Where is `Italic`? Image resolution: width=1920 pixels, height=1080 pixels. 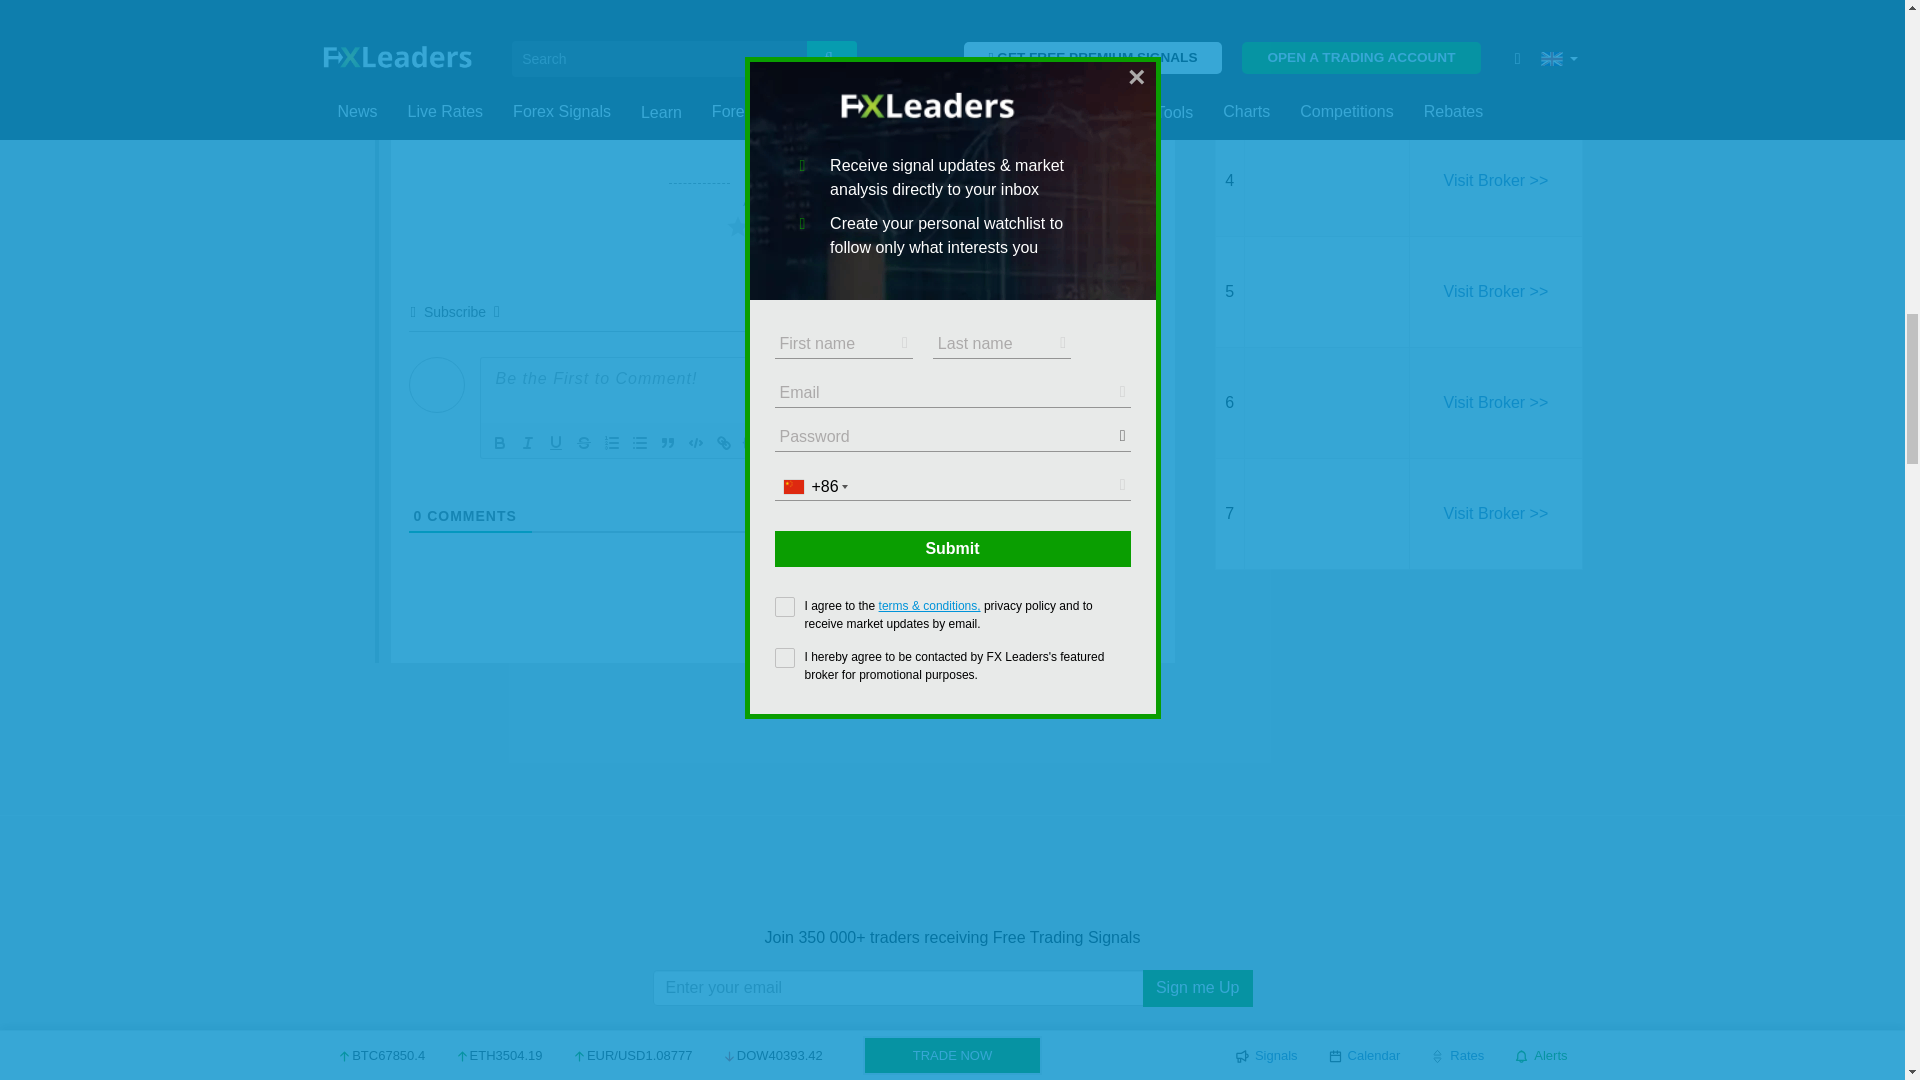
Italic is located at coordinates (528, 442).